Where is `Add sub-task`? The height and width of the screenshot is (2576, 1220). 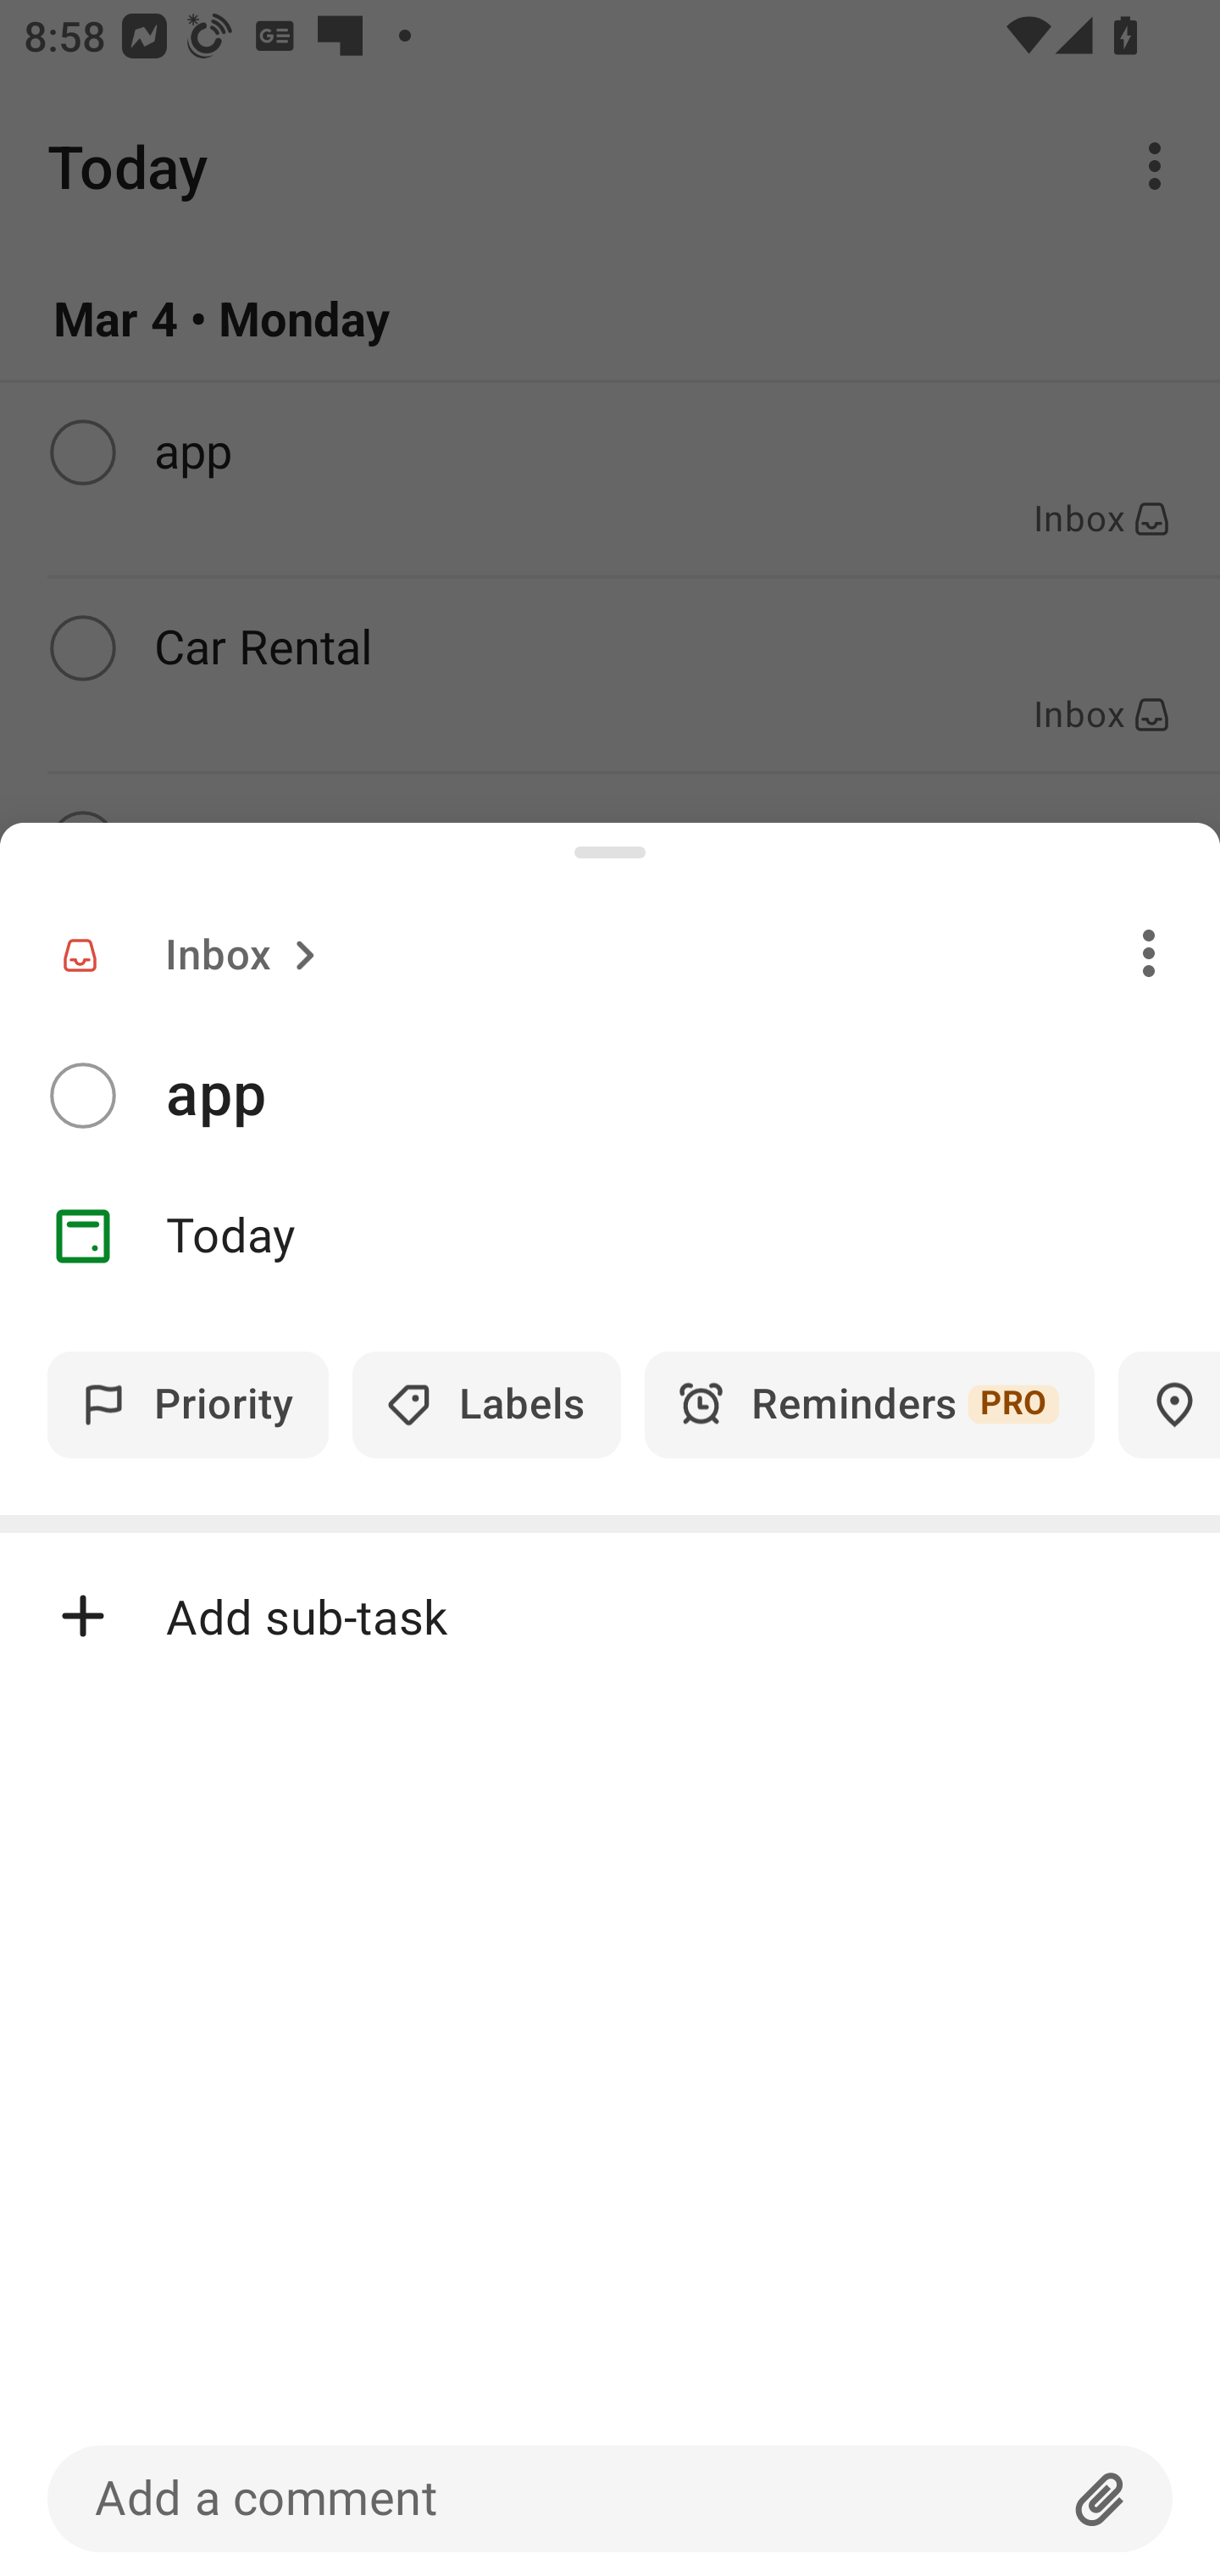 Add sub-task is located at coordinates (610, 1617).